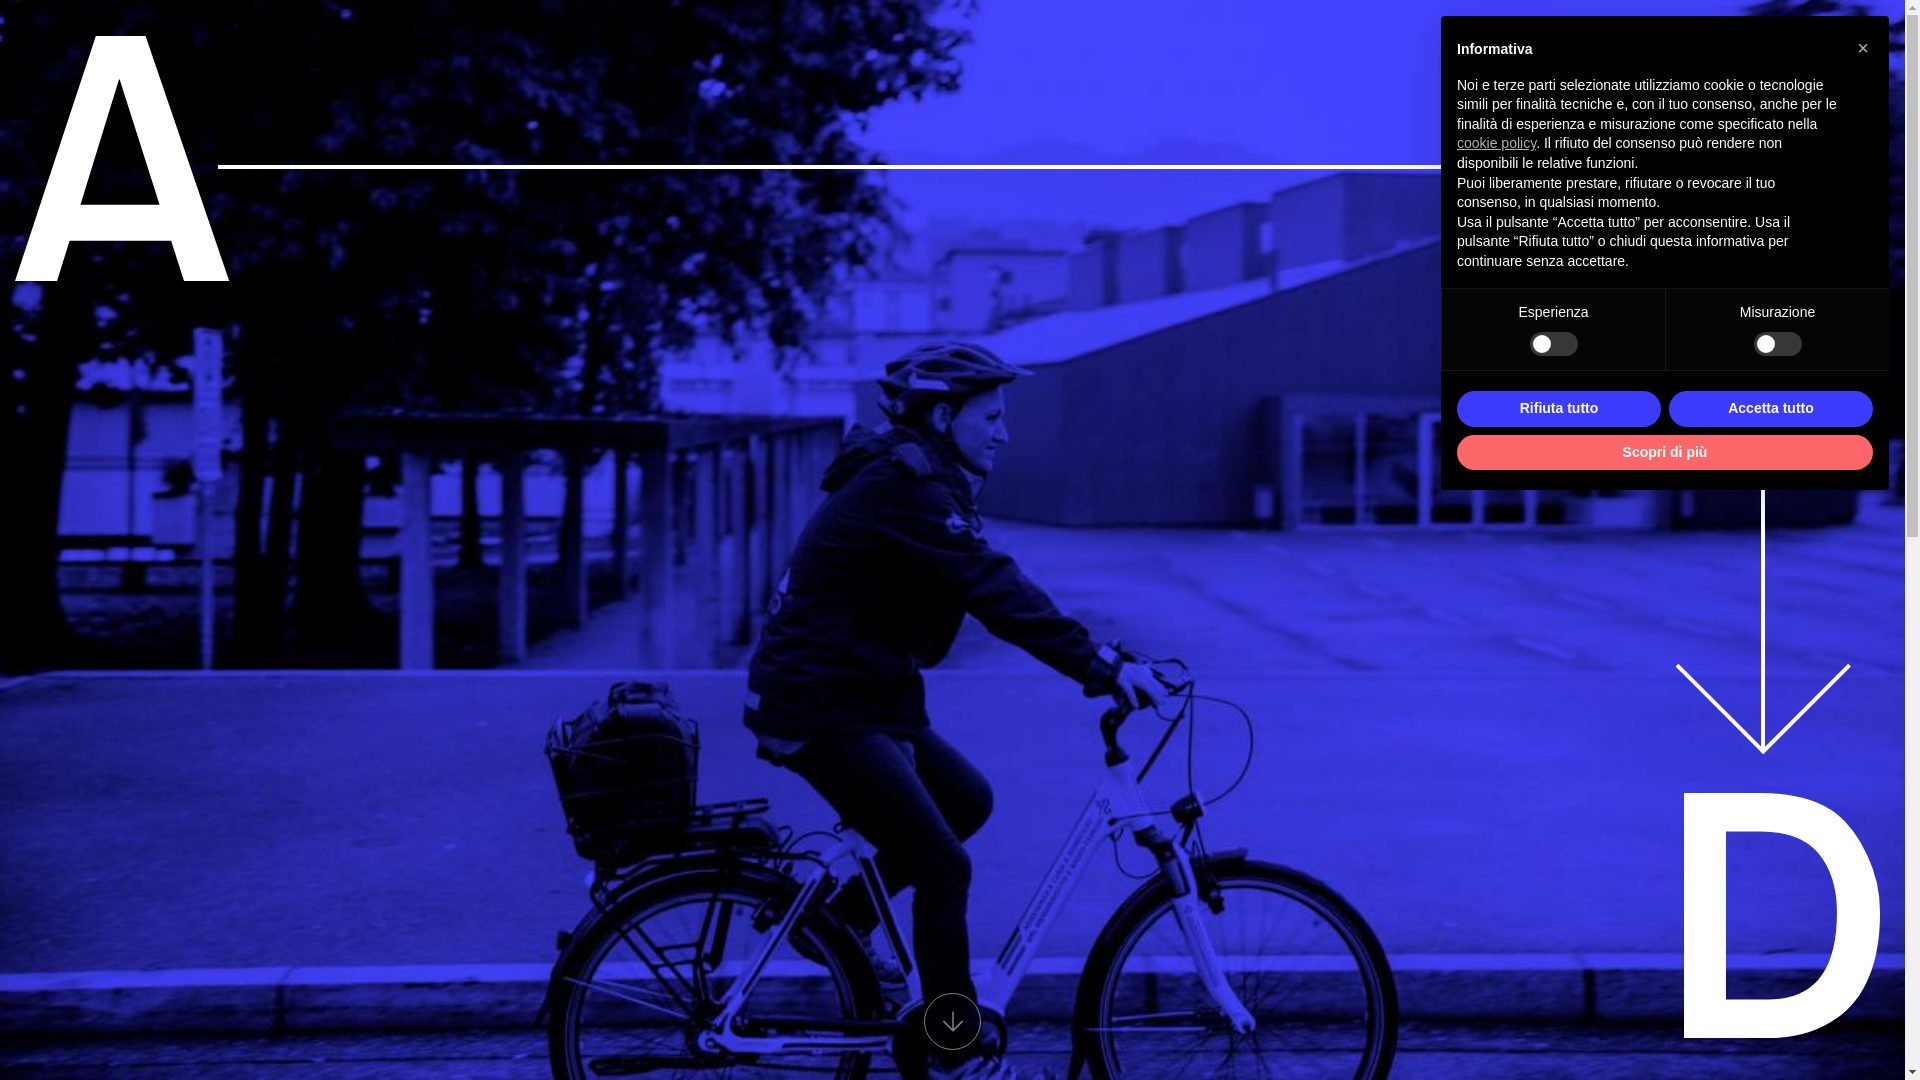  What do you see at coordinates (1496, 143) in the screenshot?
I see `cookie policy` at bounding box center [1496, 143].